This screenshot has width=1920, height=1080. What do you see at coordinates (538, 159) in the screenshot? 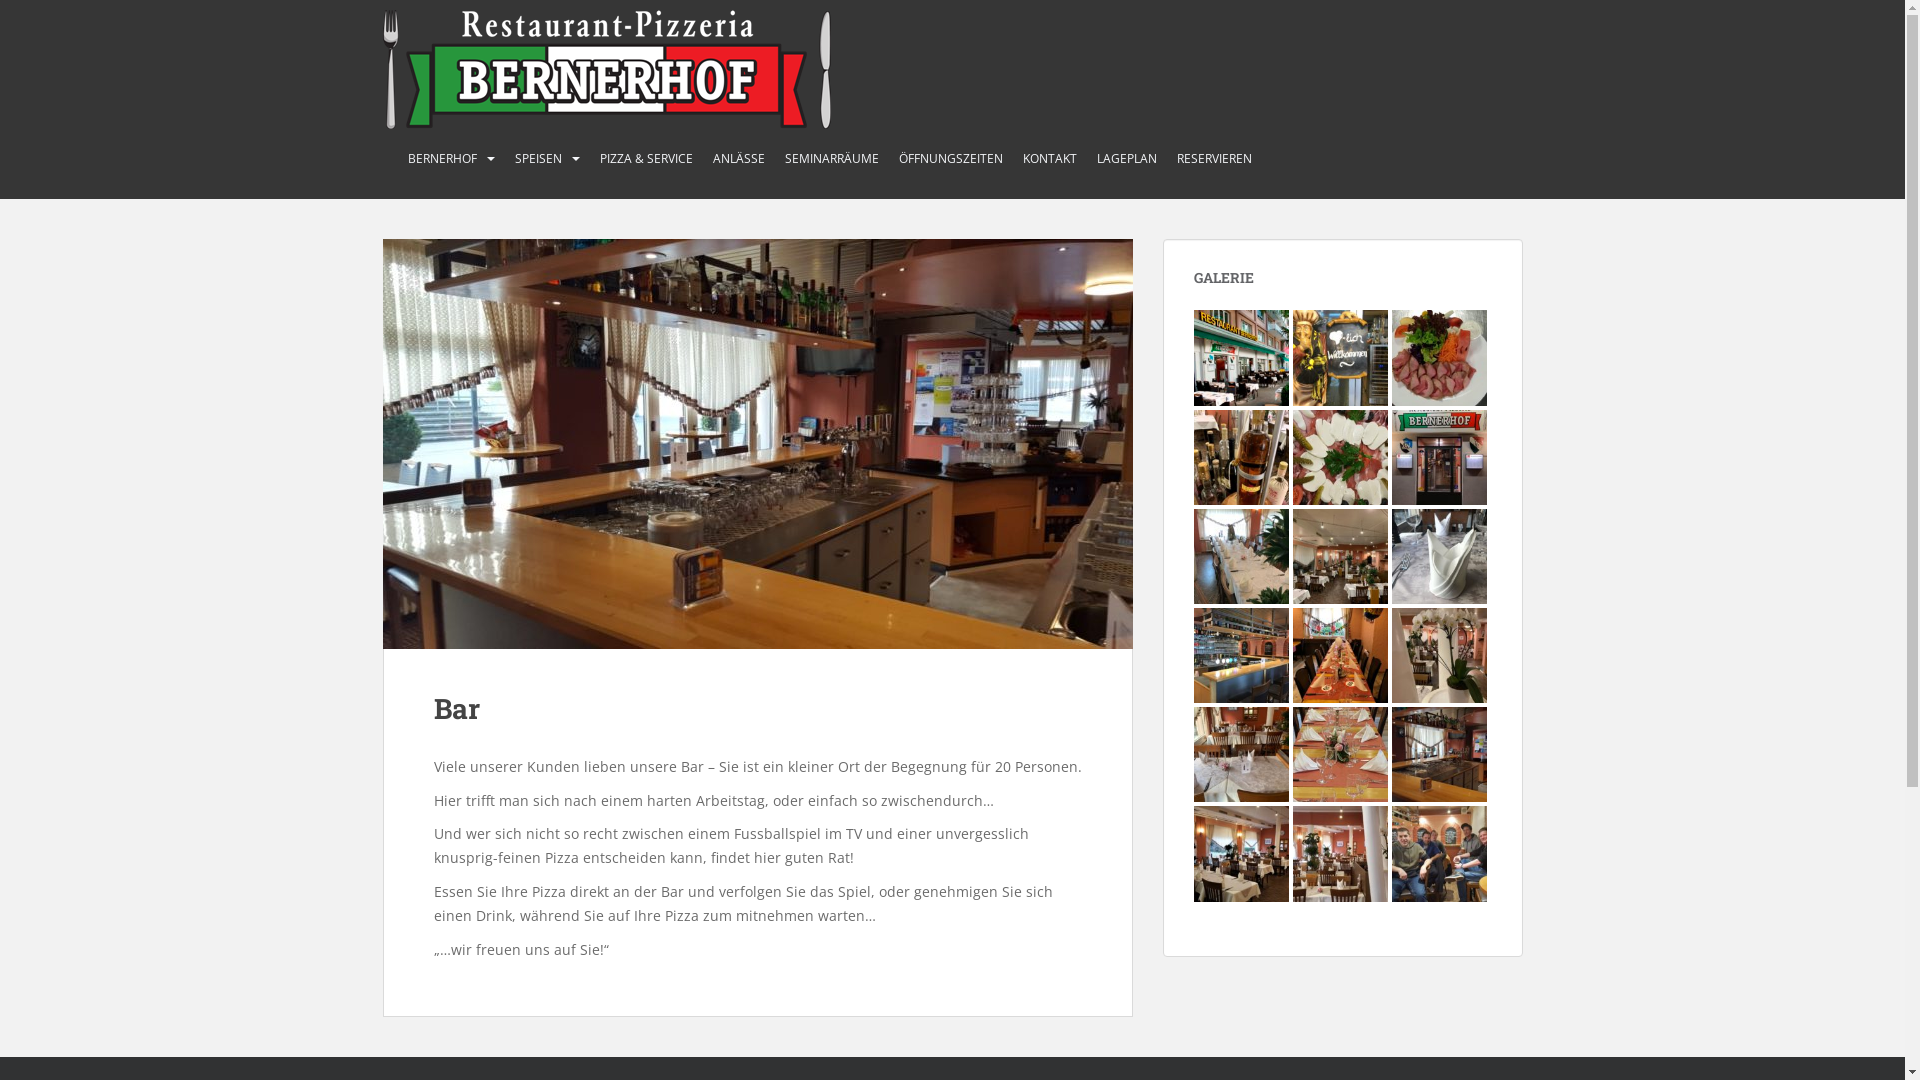
I see `SPEISEN` at bounding box center [538, 159].